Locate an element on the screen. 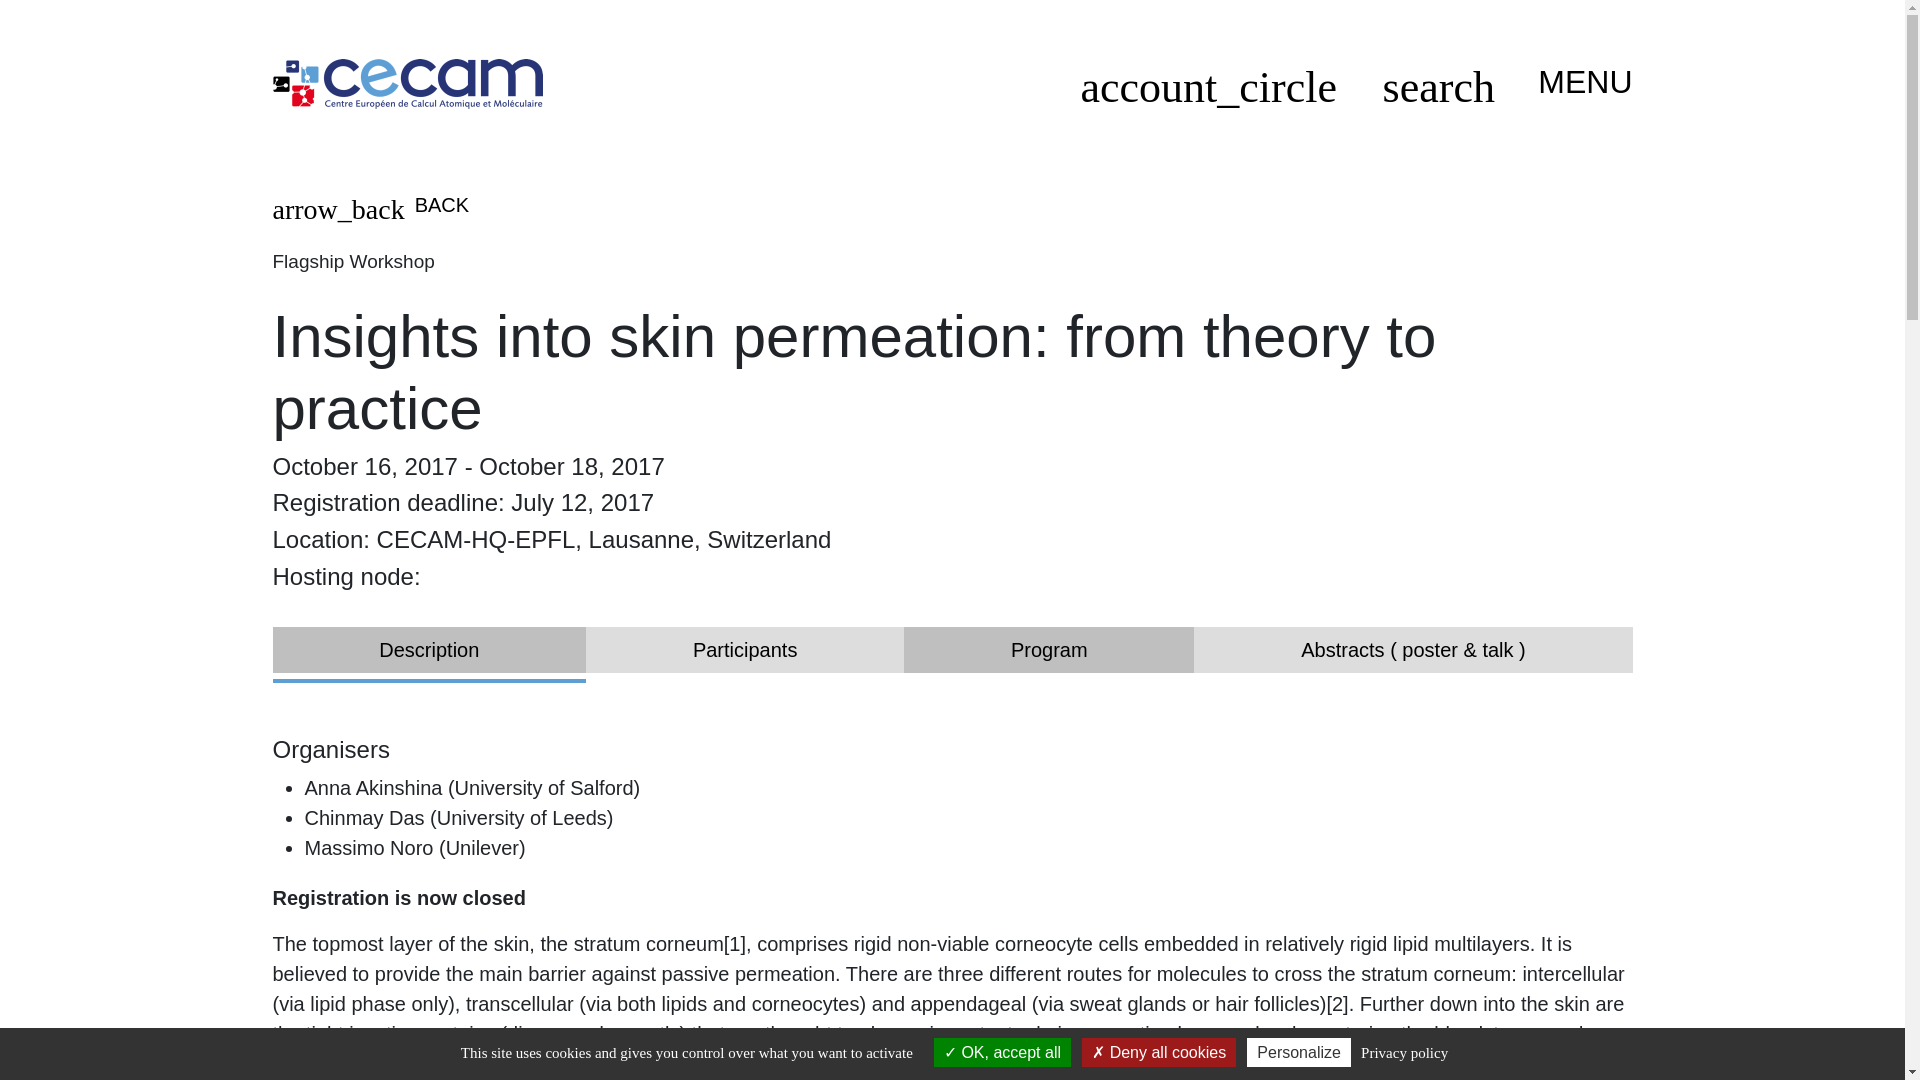 The width and height of the screenshot is (1920, 1080). Description is located at coordinates (428, 650).